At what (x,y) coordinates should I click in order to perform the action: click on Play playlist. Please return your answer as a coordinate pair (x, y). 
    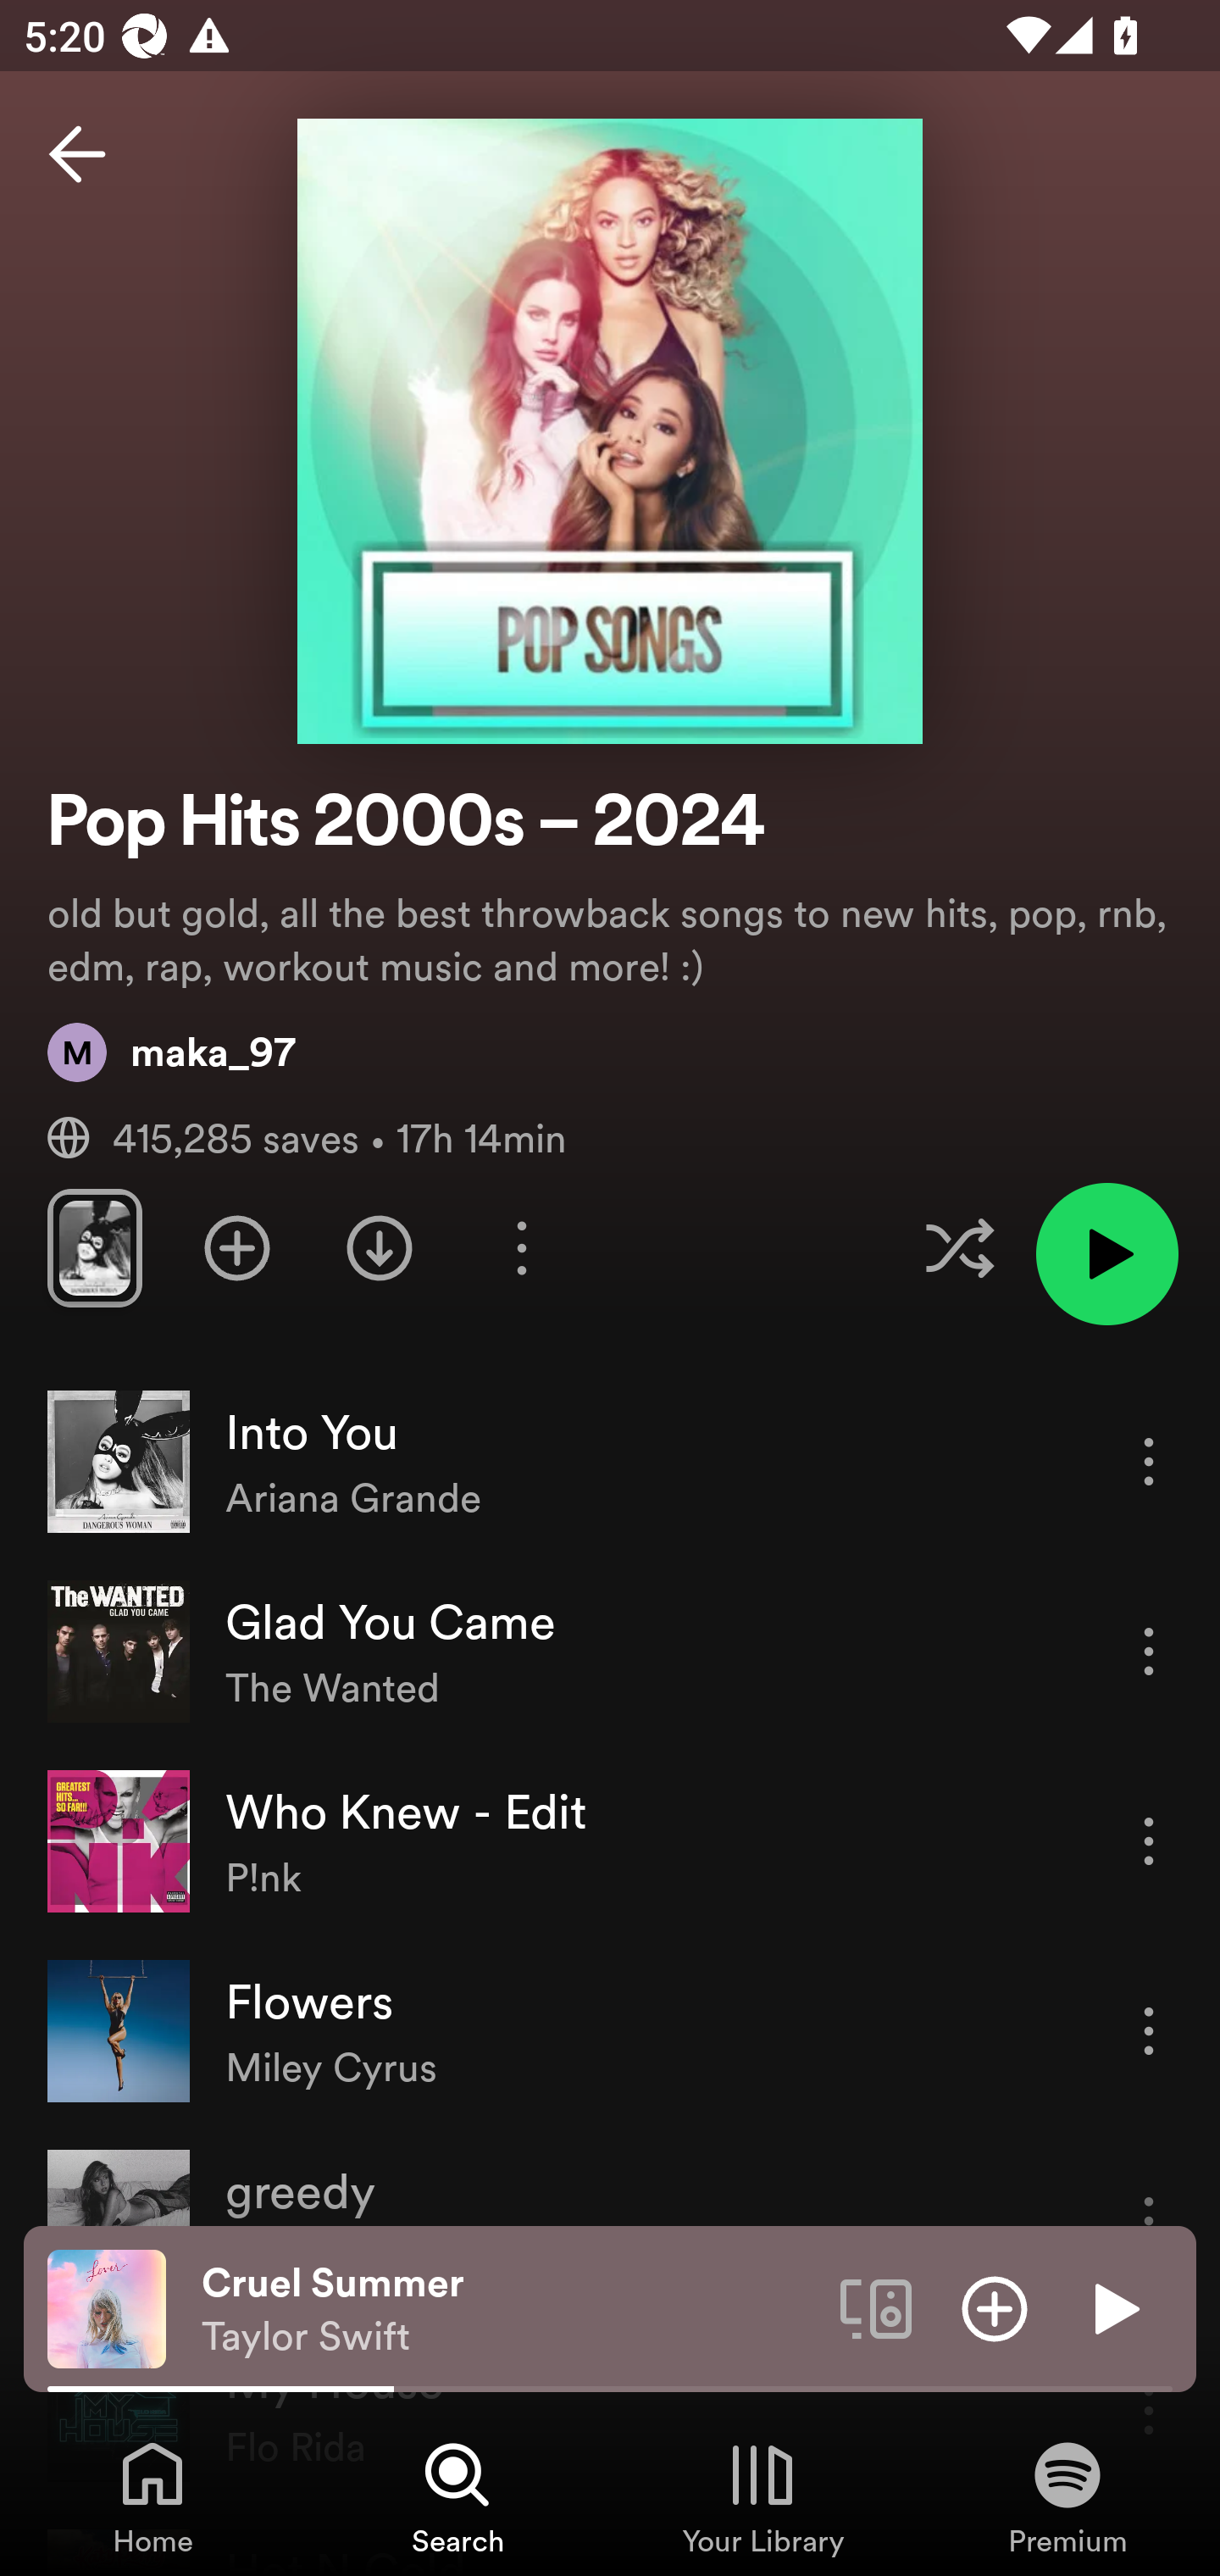
    Looking at the image, I should click on (1106, 1254).